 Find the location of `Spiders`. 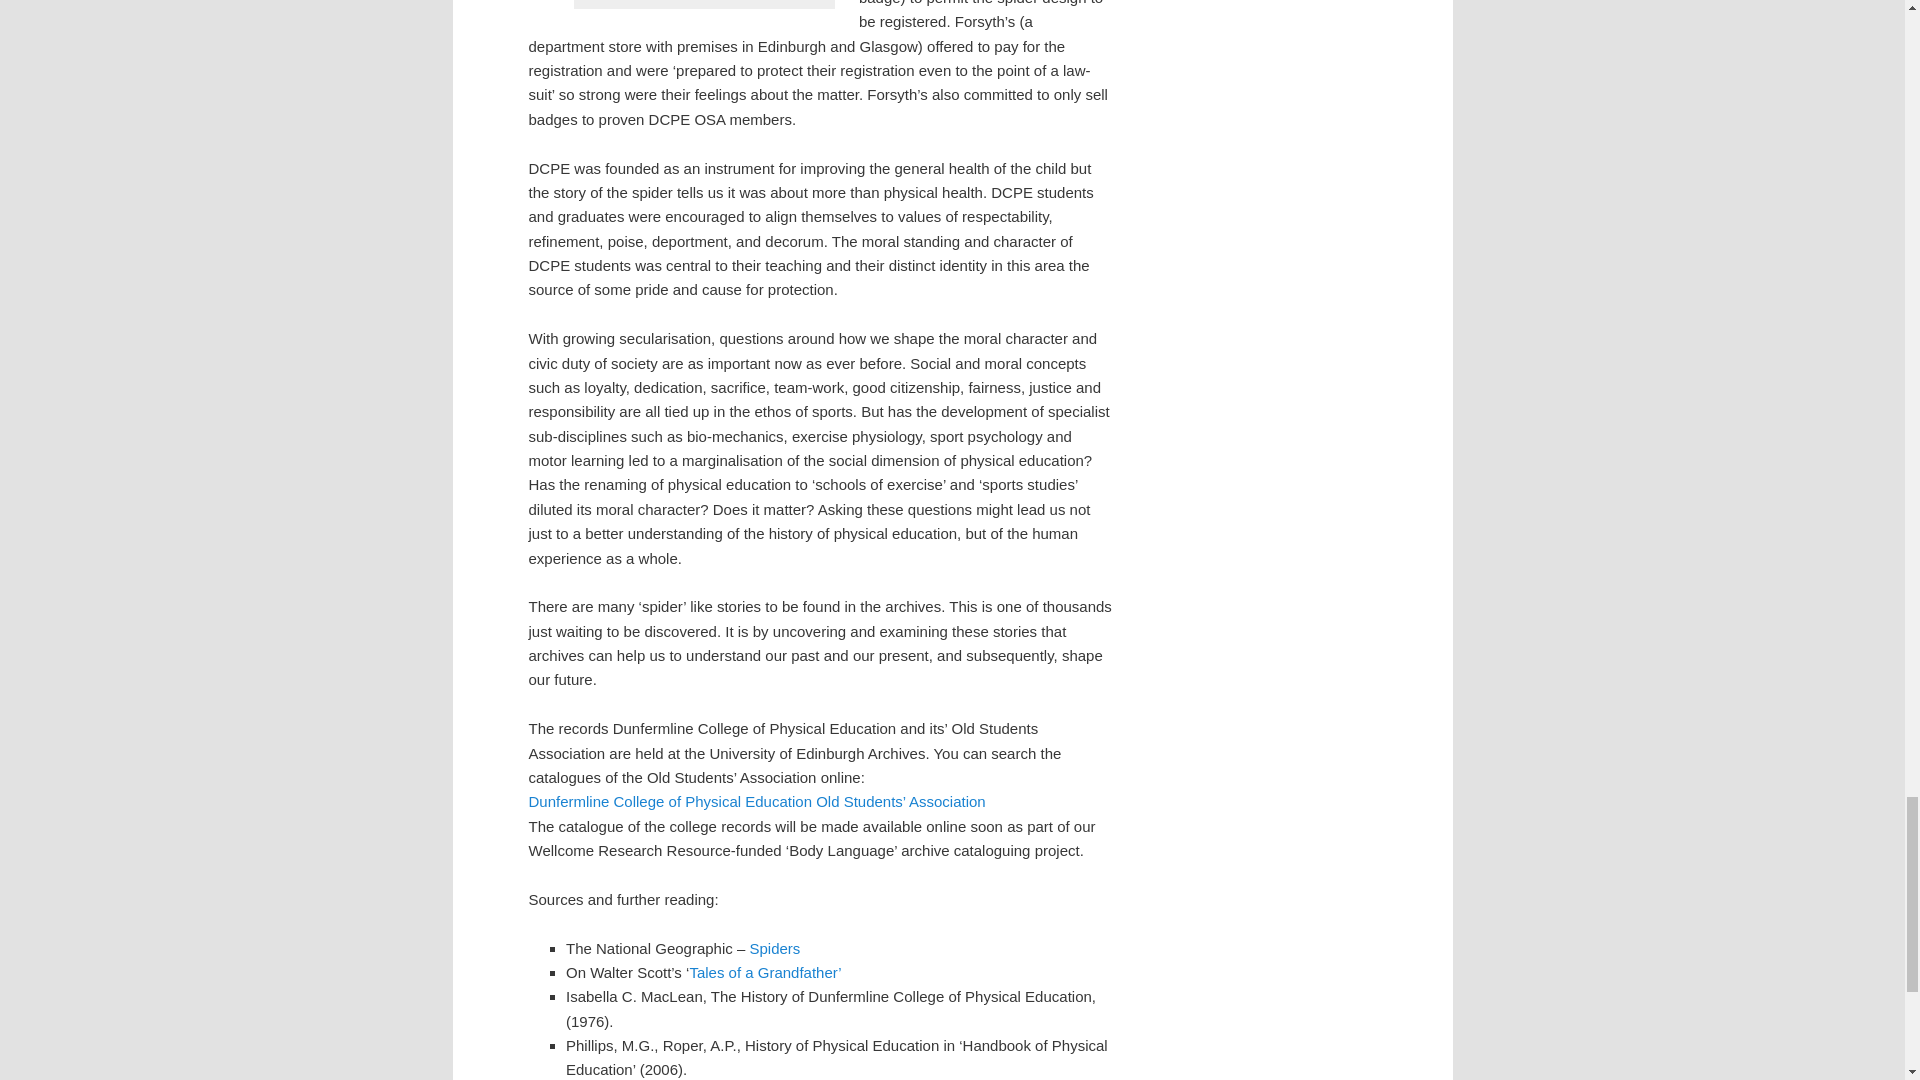

Spiders is located at coordinates (774, 948).